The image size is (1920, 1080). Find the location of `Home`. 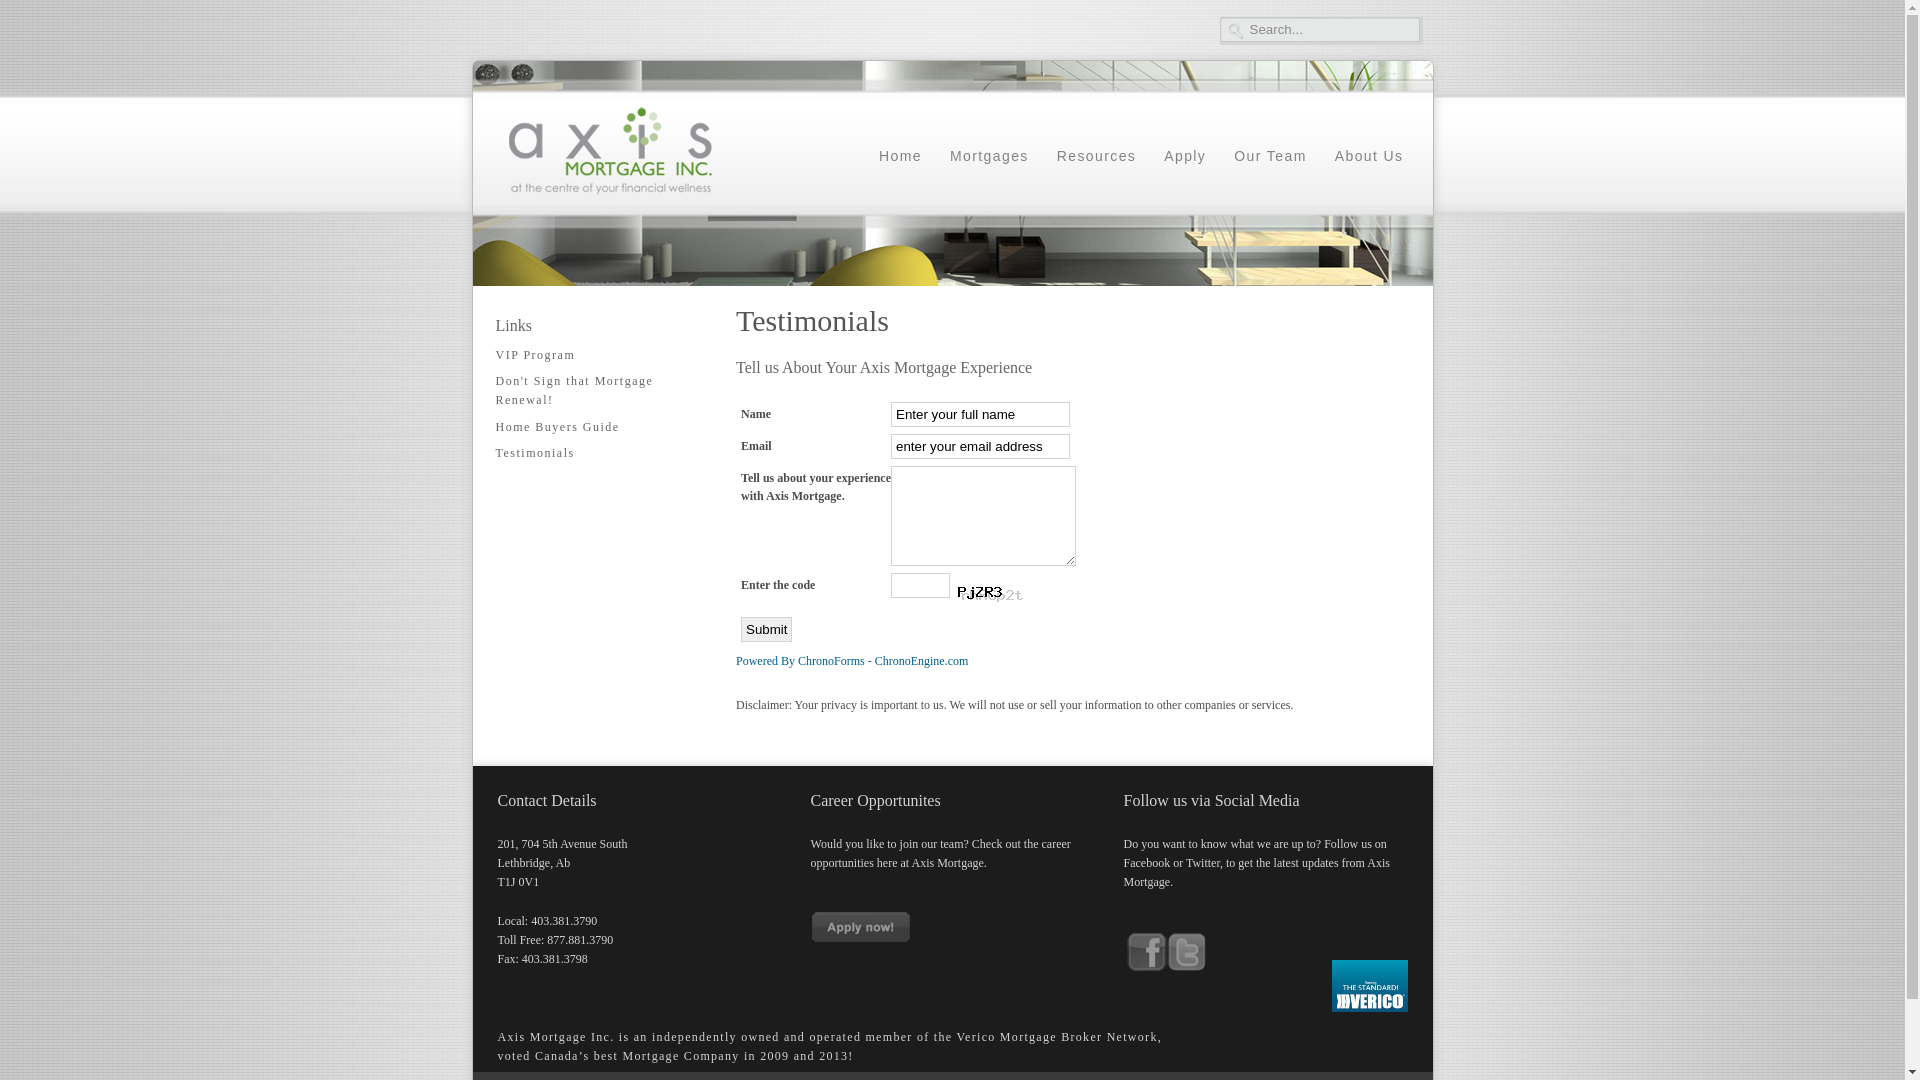

Home is located at coordinates (900, 166).